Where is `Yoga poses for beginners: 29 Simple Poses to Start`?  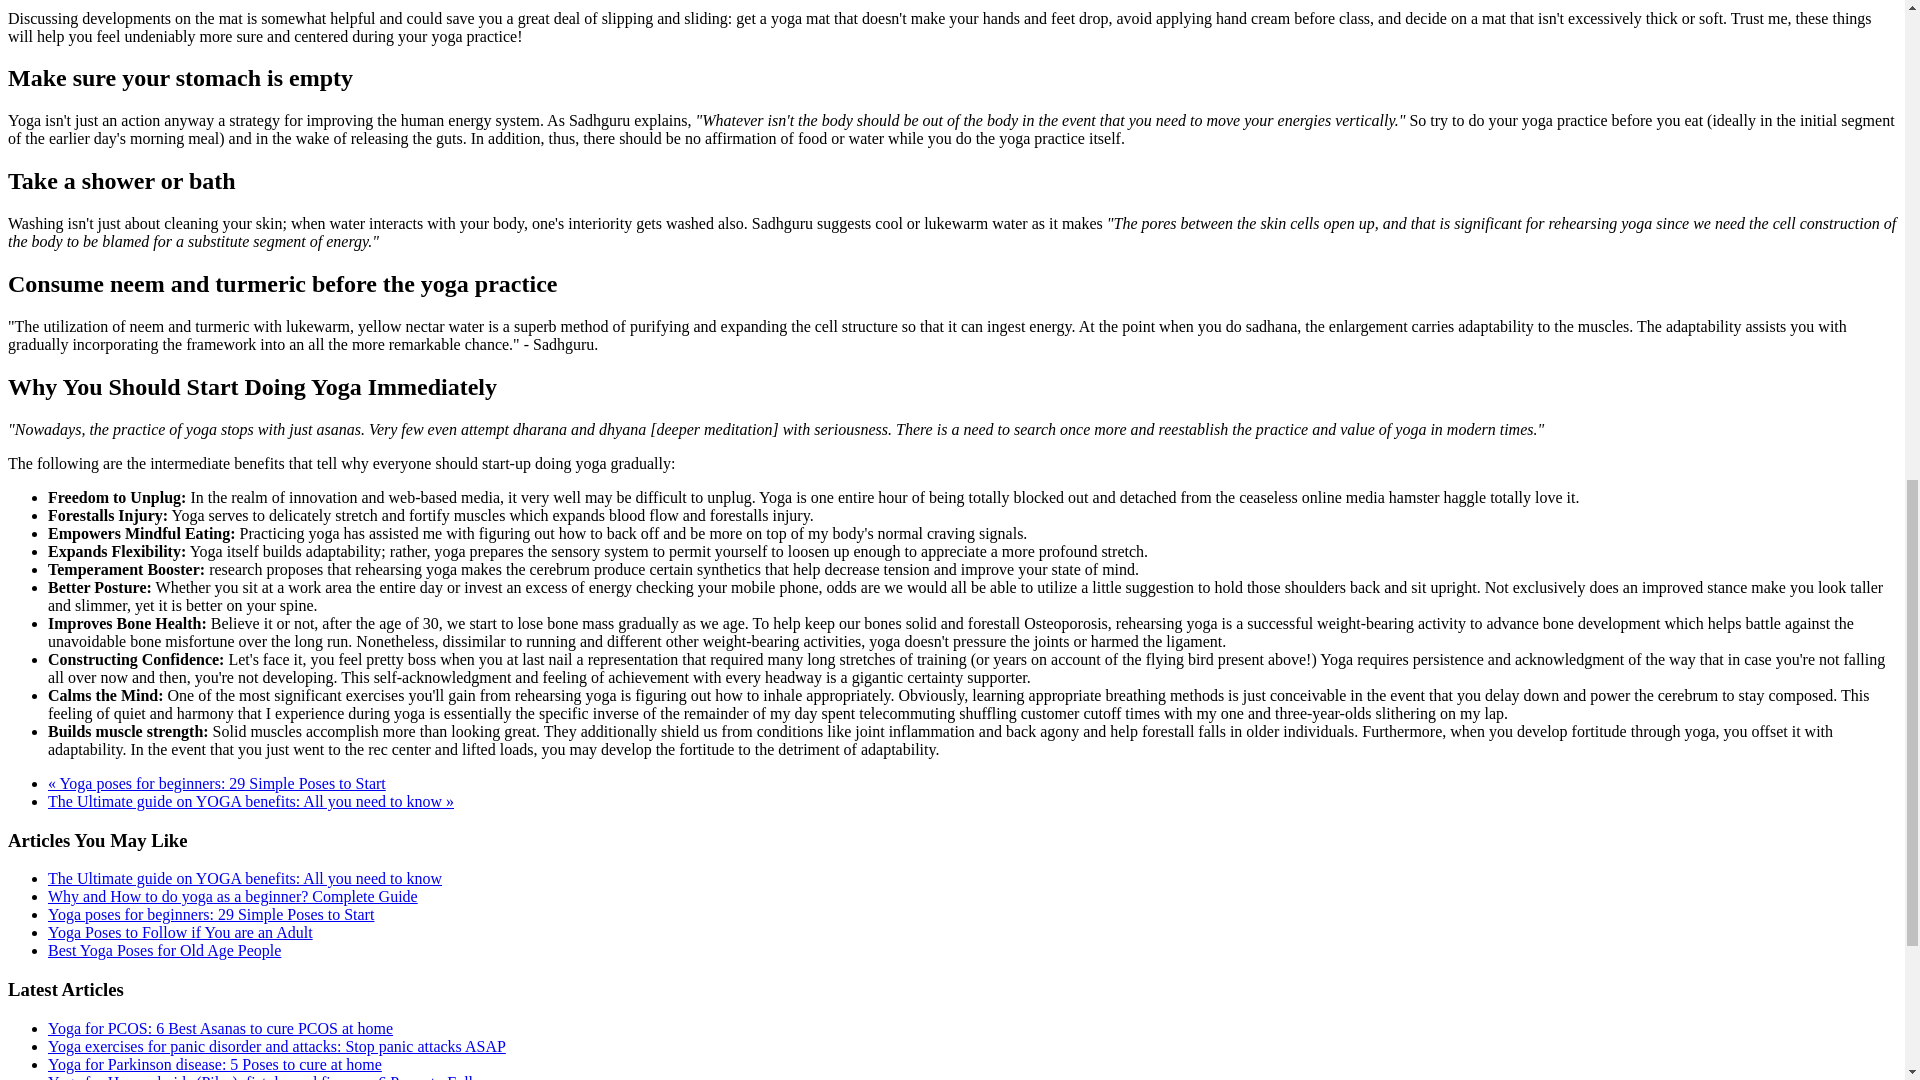
Yoga poses for beginners: 29 Simple Poses to Start is located at coordinates (211, 914).